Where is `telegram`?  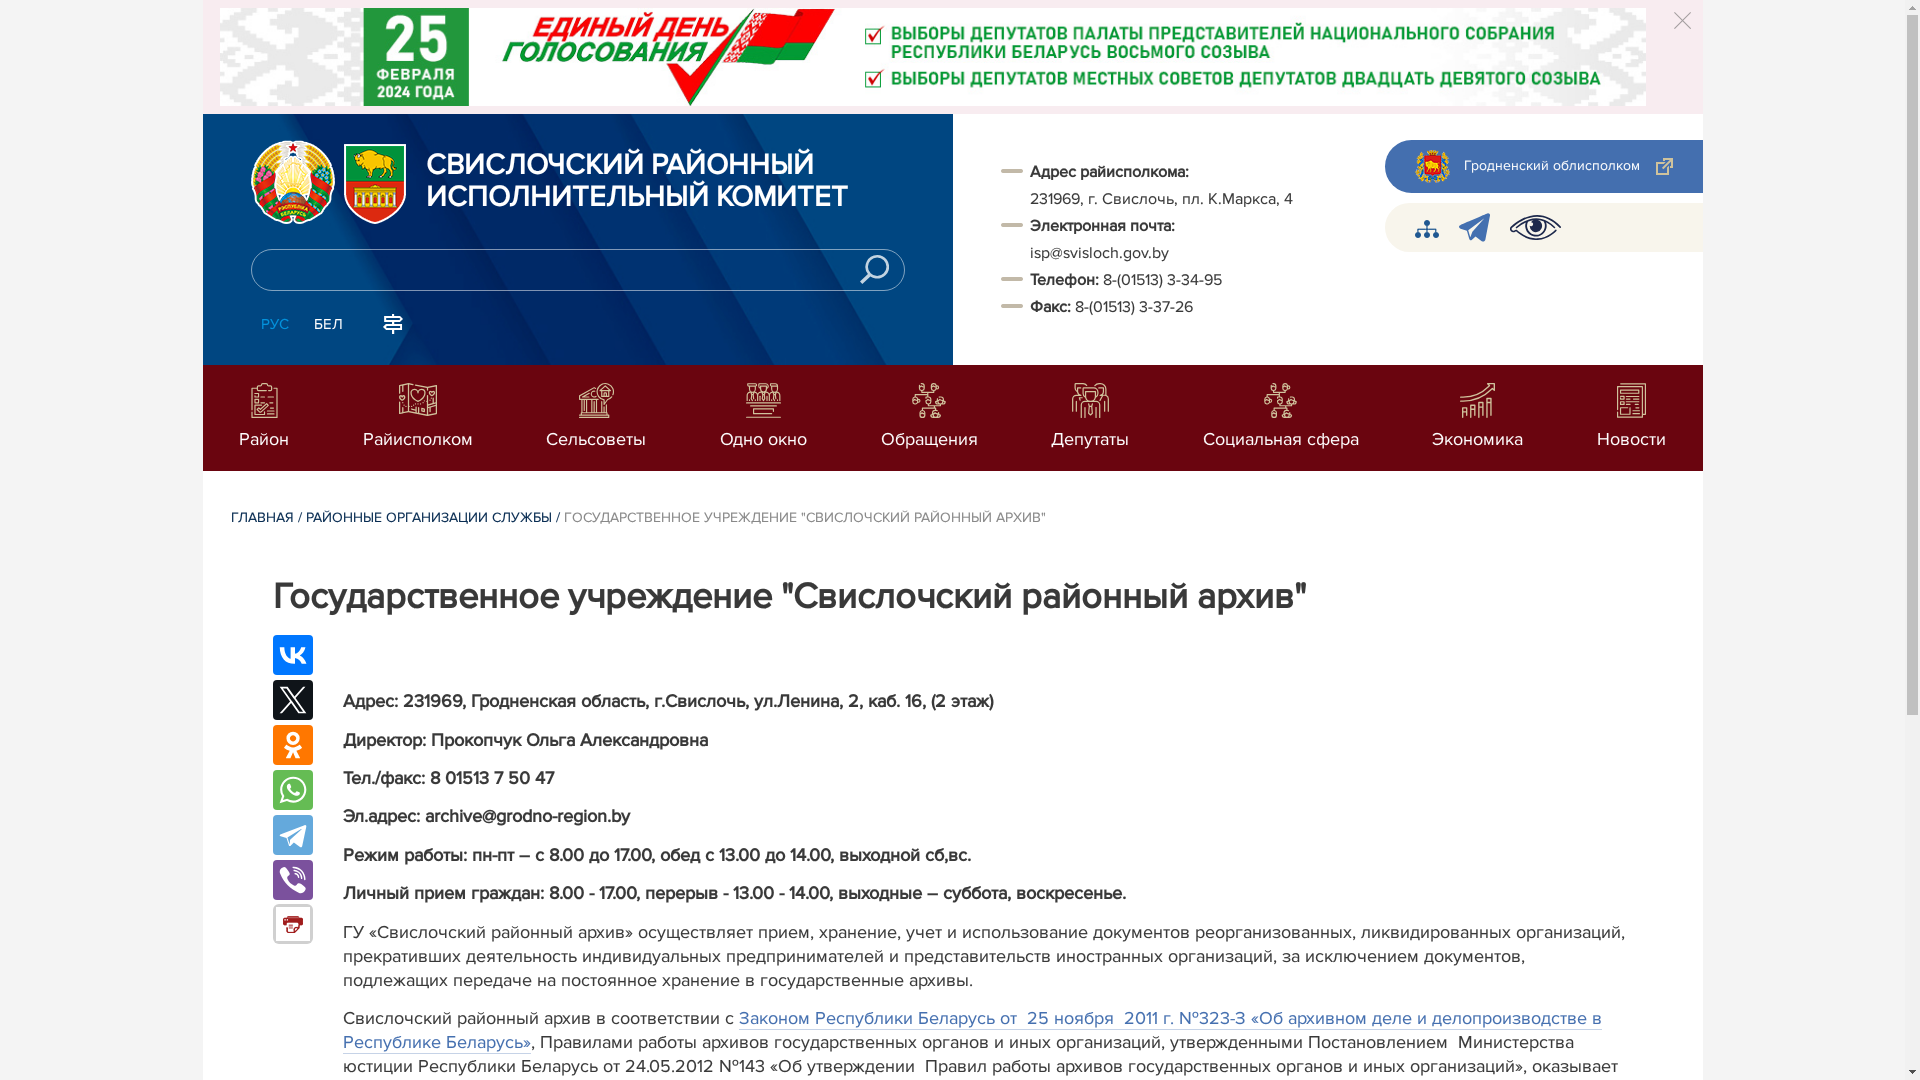
telegram is located at coordinates (1474, 228).